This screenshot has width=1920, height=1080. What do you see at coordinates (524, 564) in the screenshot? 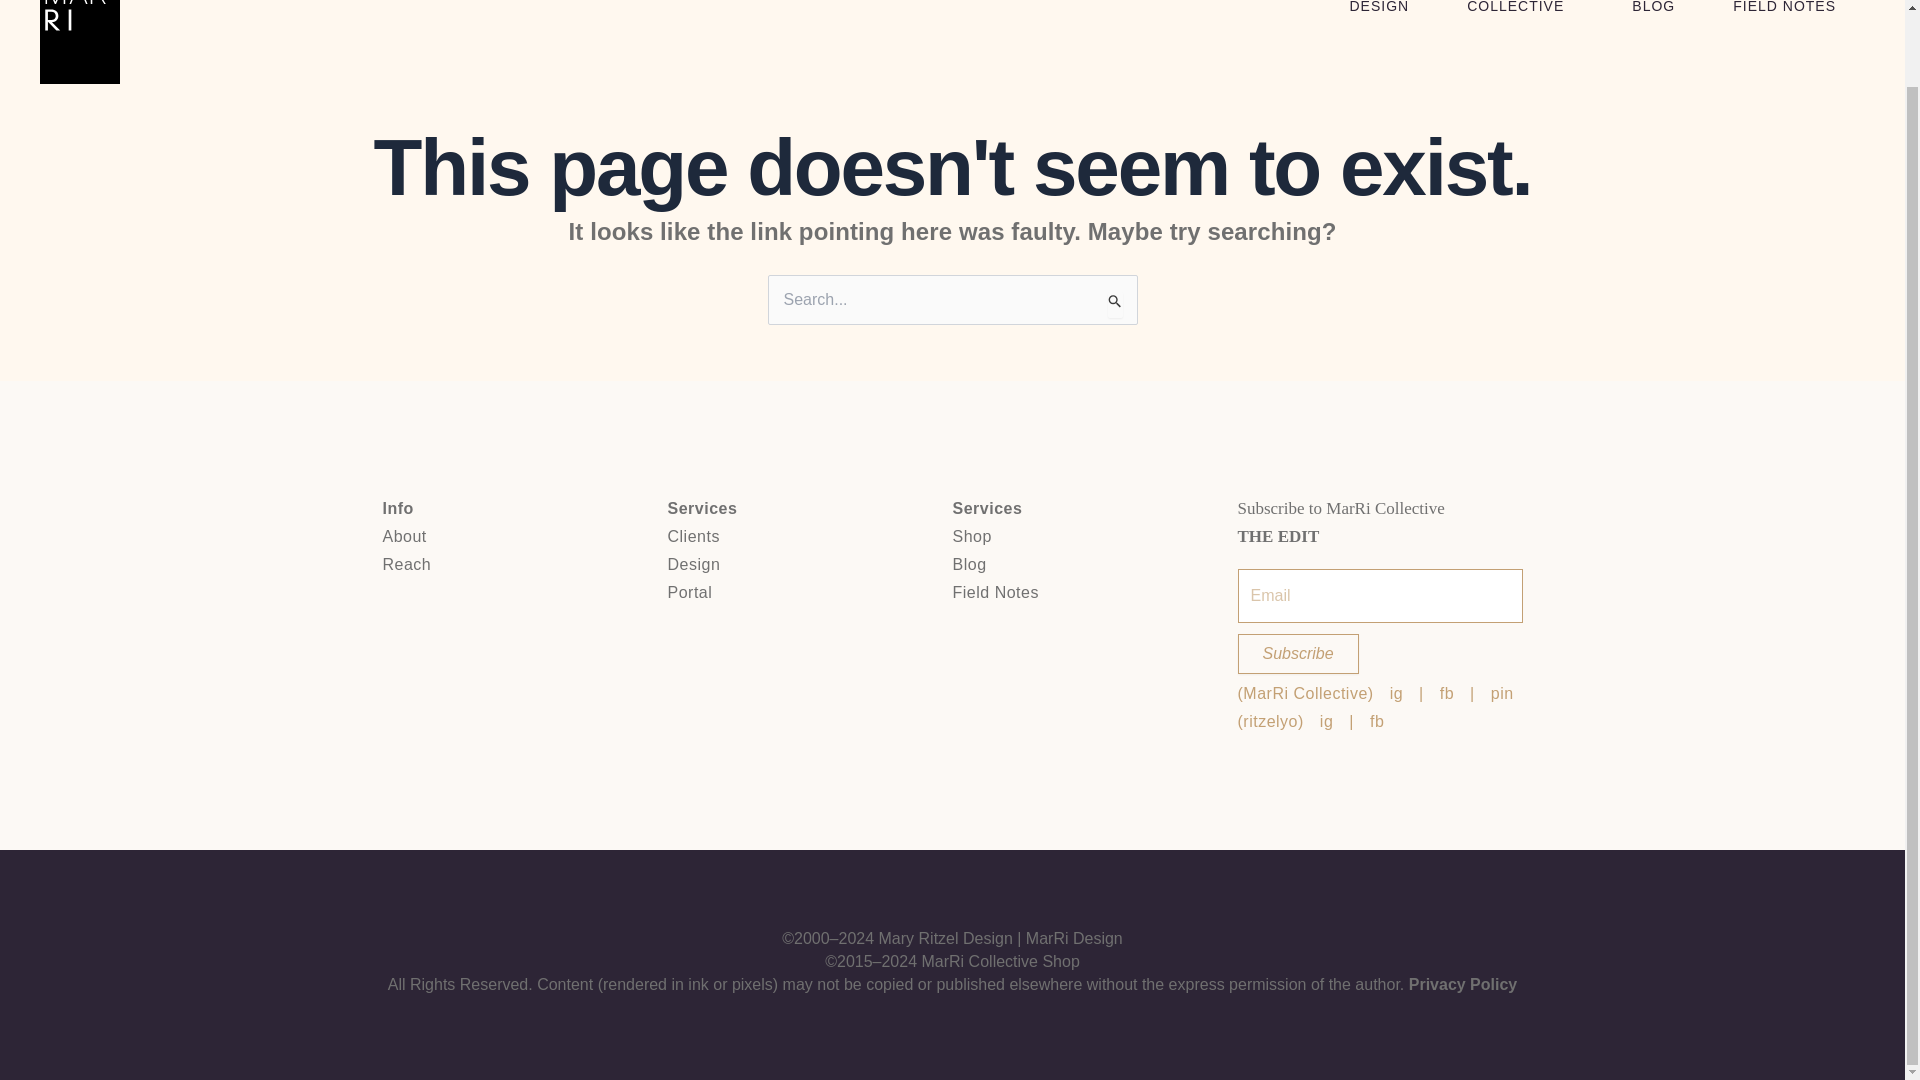
I see `Reach` at bounding box center [524, 564].